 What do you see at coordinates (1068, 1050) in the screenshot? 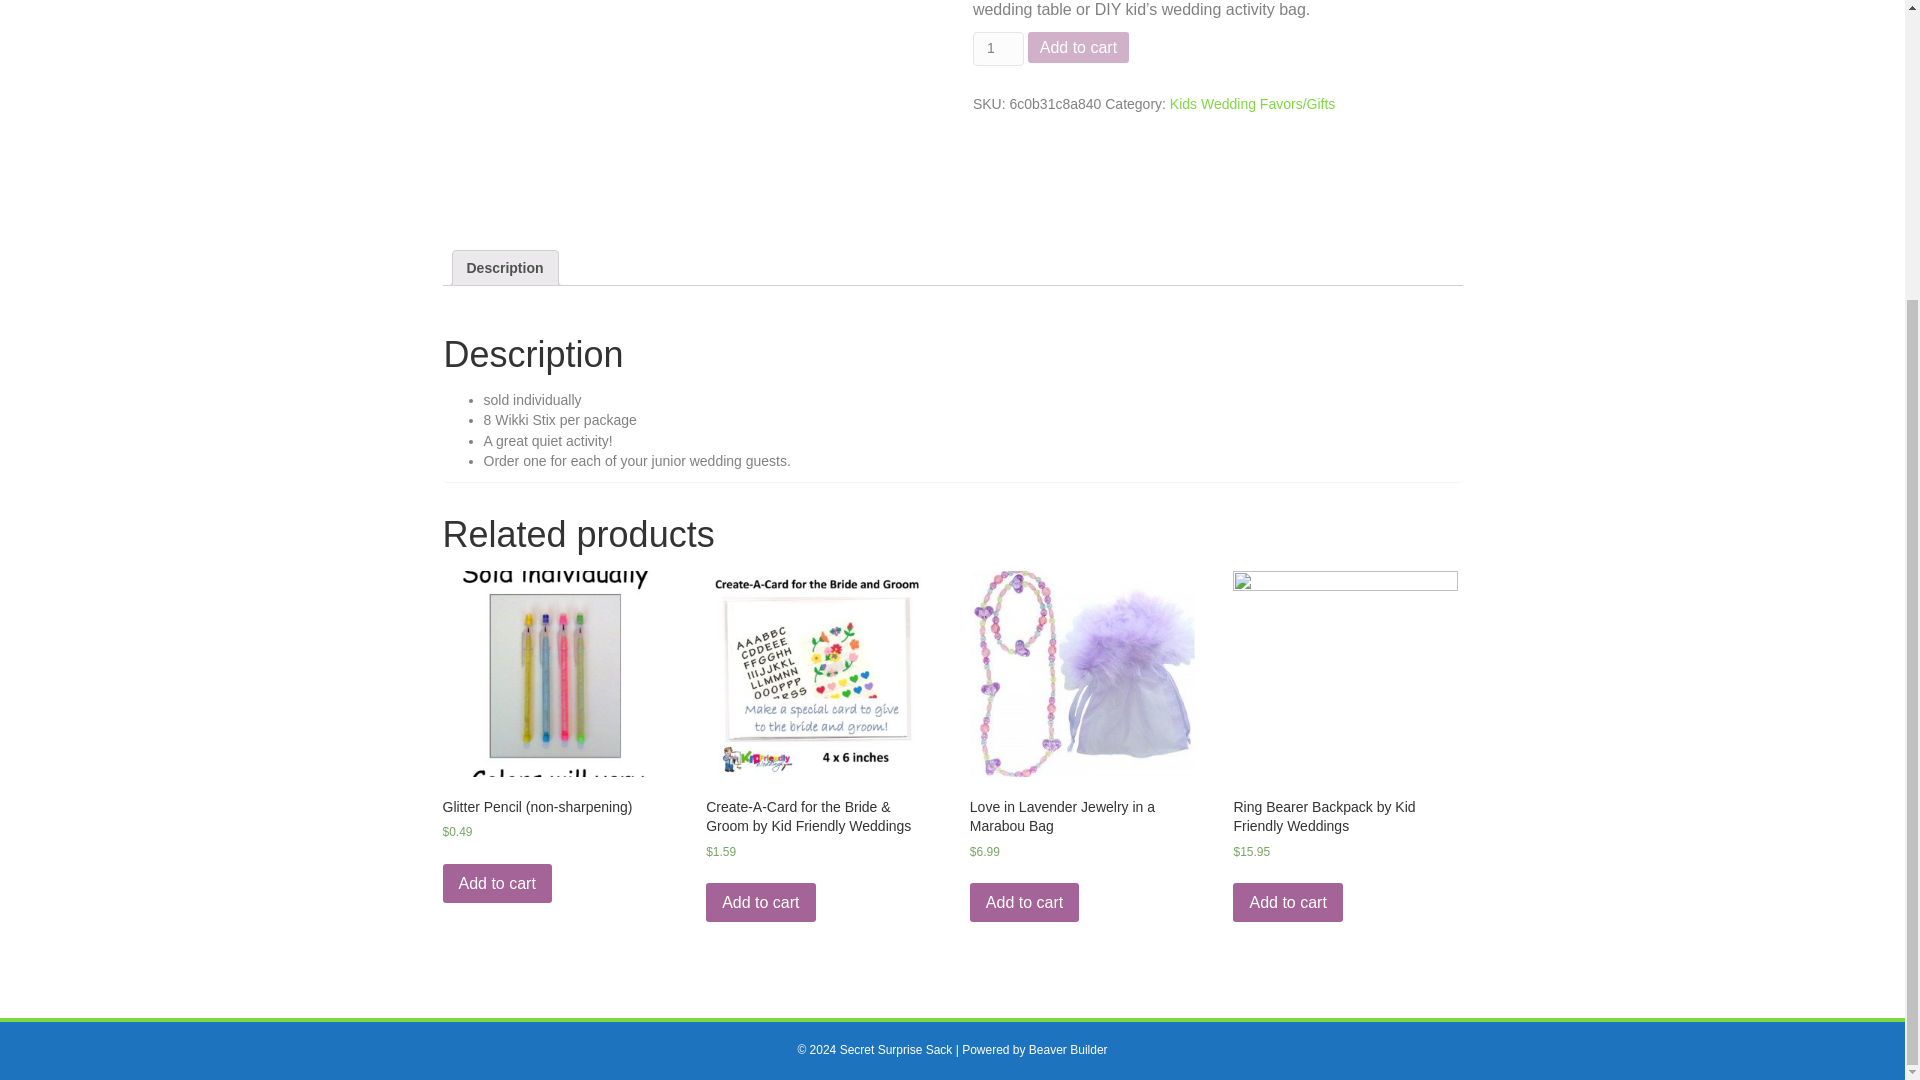
I see `WordPress Page Builder Plugin` at bounding box center [1068, 1050].